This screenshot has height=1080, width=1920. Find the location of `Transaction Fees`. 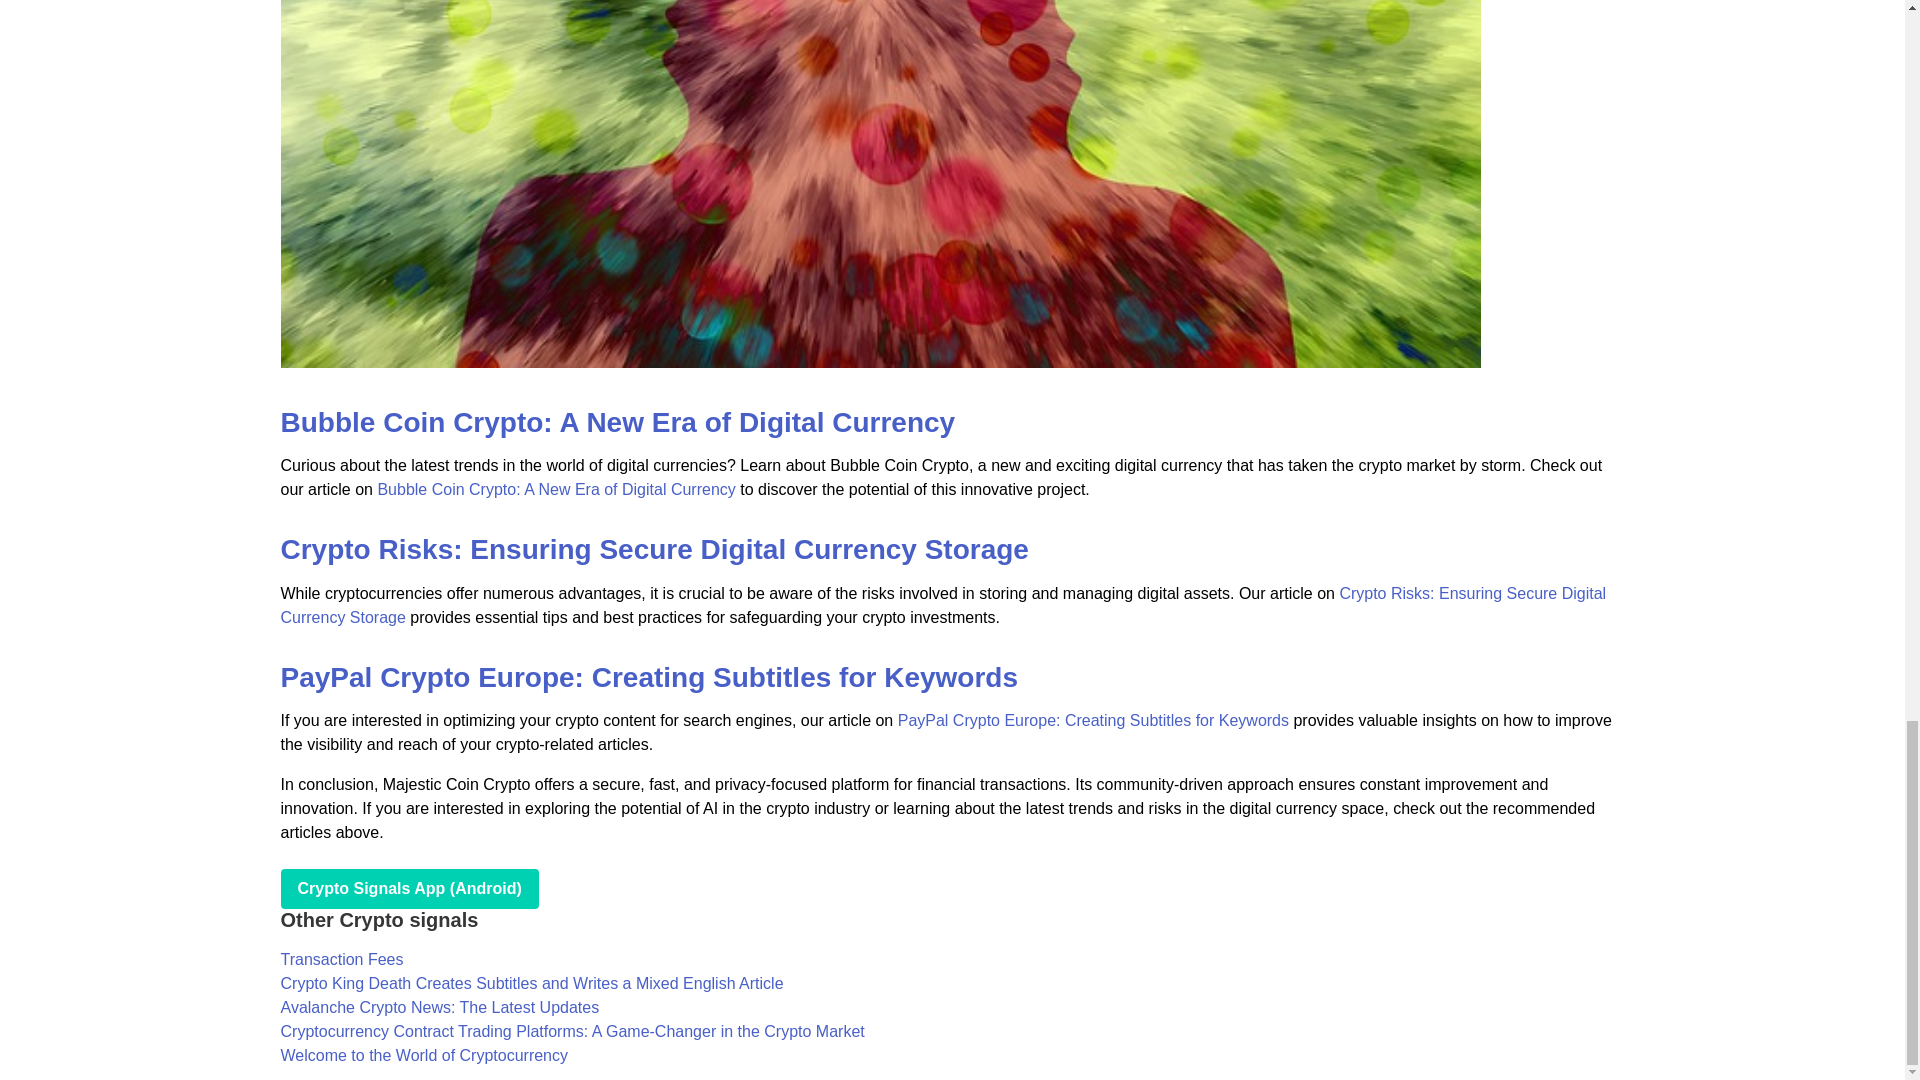

Transaction Fees is located at coordinates (342, 959).